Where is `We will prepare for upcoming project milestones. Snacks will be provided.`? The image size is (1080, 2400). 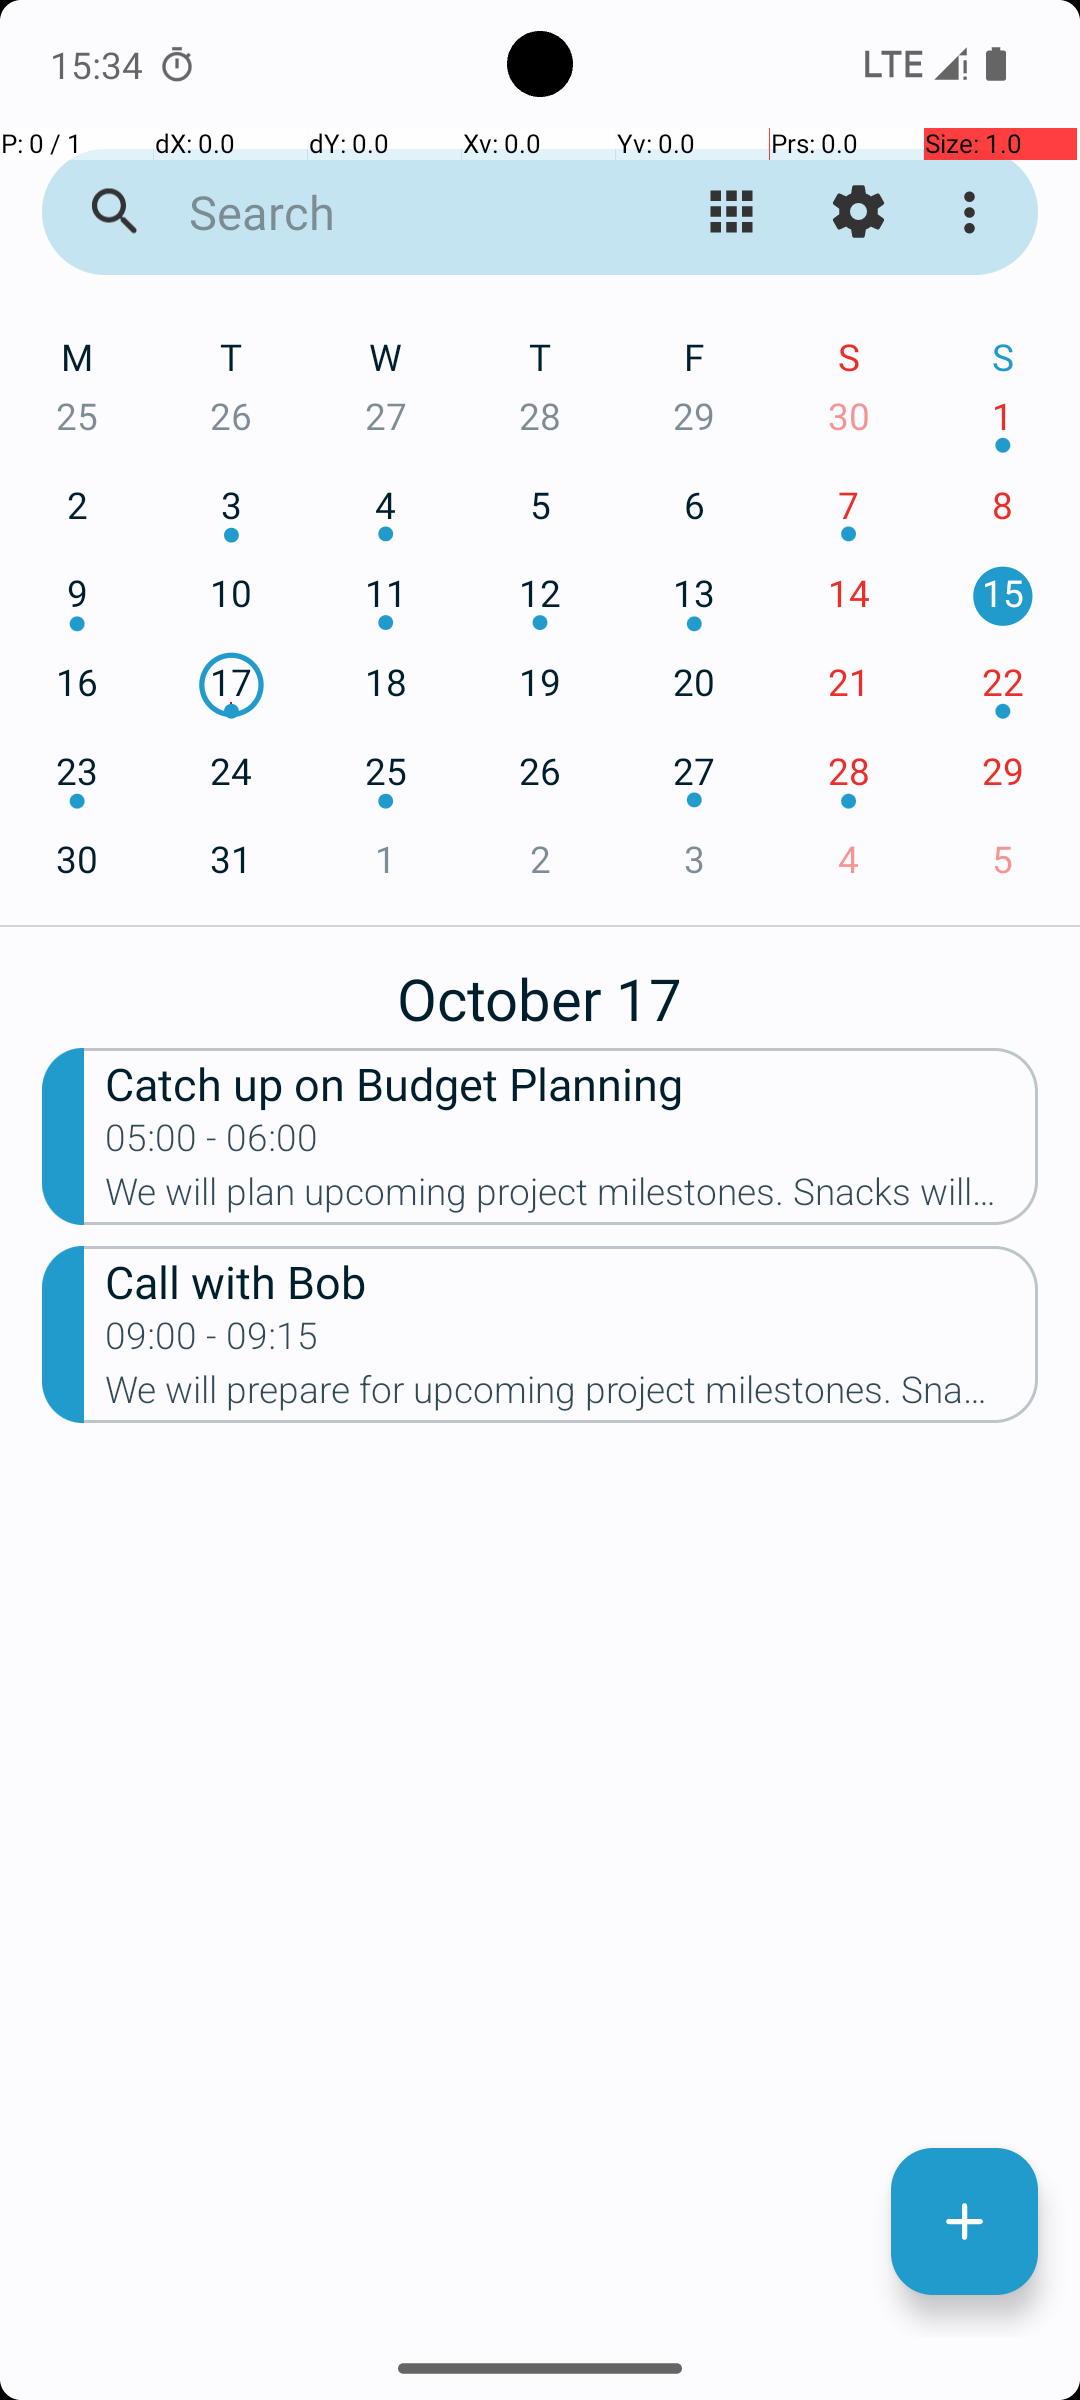
We will prepare for upcoming project milestones. Snacks will be provided. is located at coordinates (572, 1396).